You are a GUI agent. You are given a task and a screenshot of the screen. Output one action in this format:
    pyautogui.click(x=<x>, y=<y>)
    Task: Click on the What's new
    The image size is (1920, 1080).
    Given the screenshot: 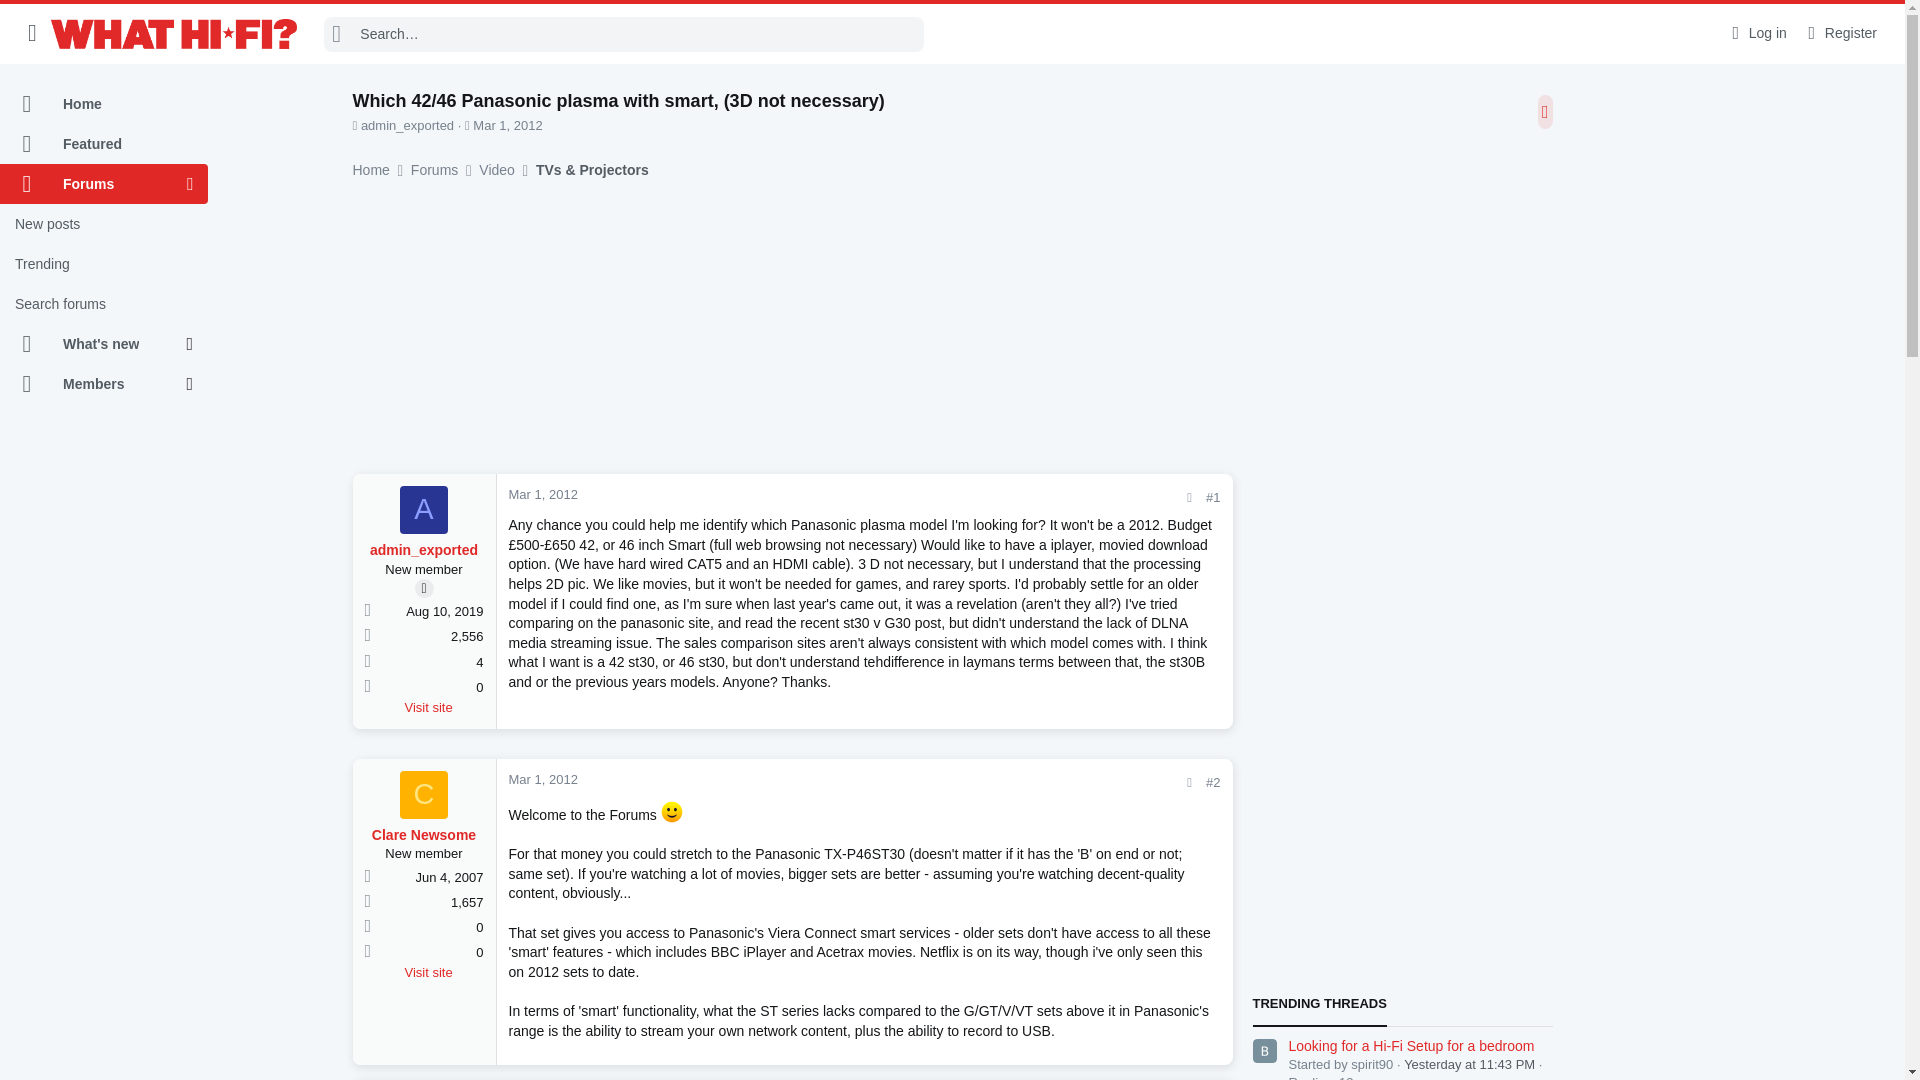 What is the action you would take?
    pyautogui.click(x=93, y=344)
    